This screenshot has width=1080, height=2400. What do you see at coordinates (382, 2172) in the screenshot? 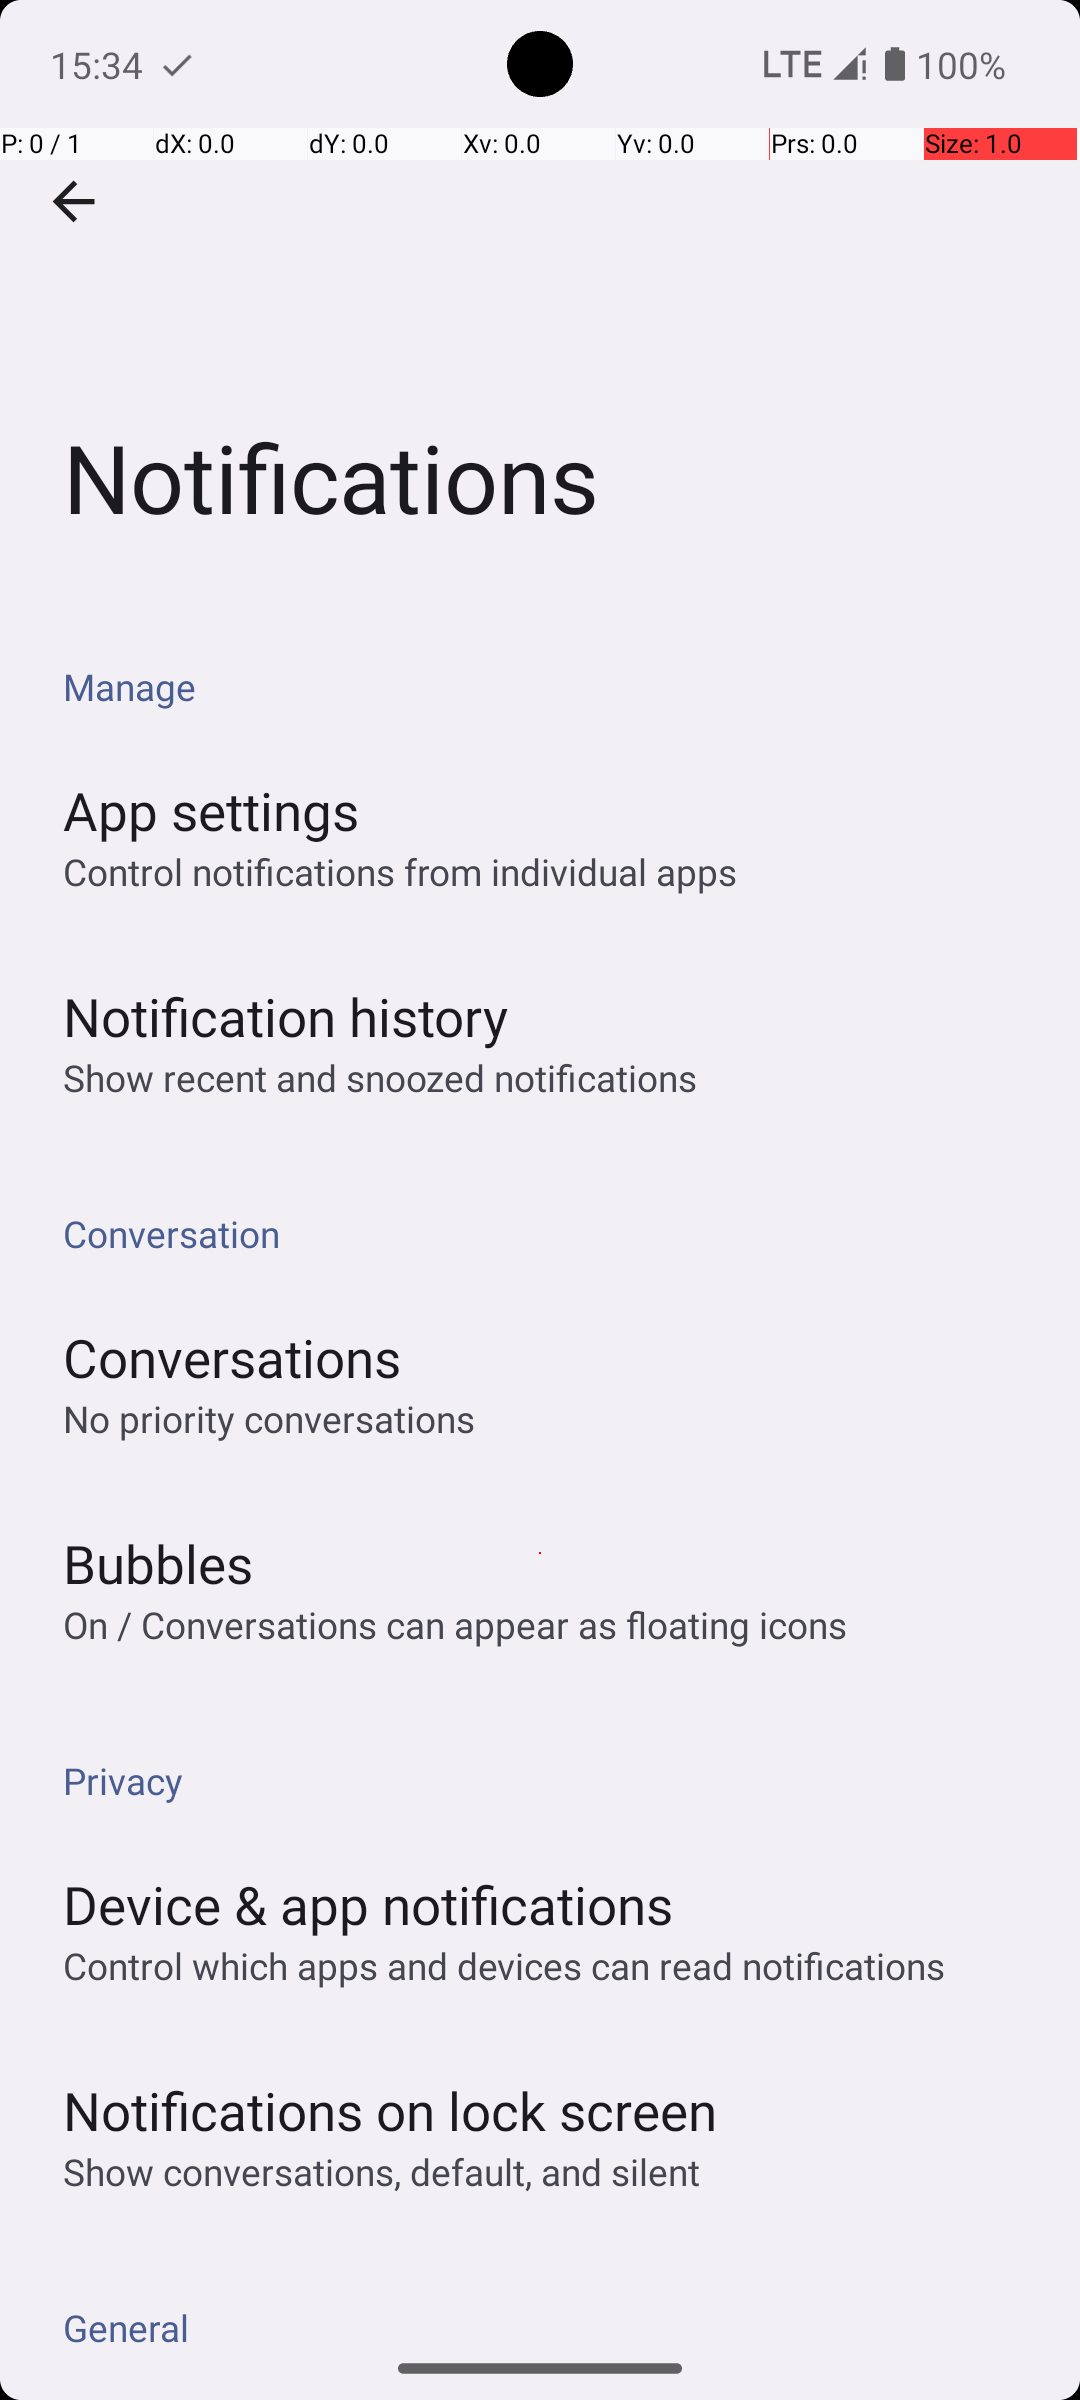
I see `Show conversations, default, and silent` at bounding box center [382, 2172].